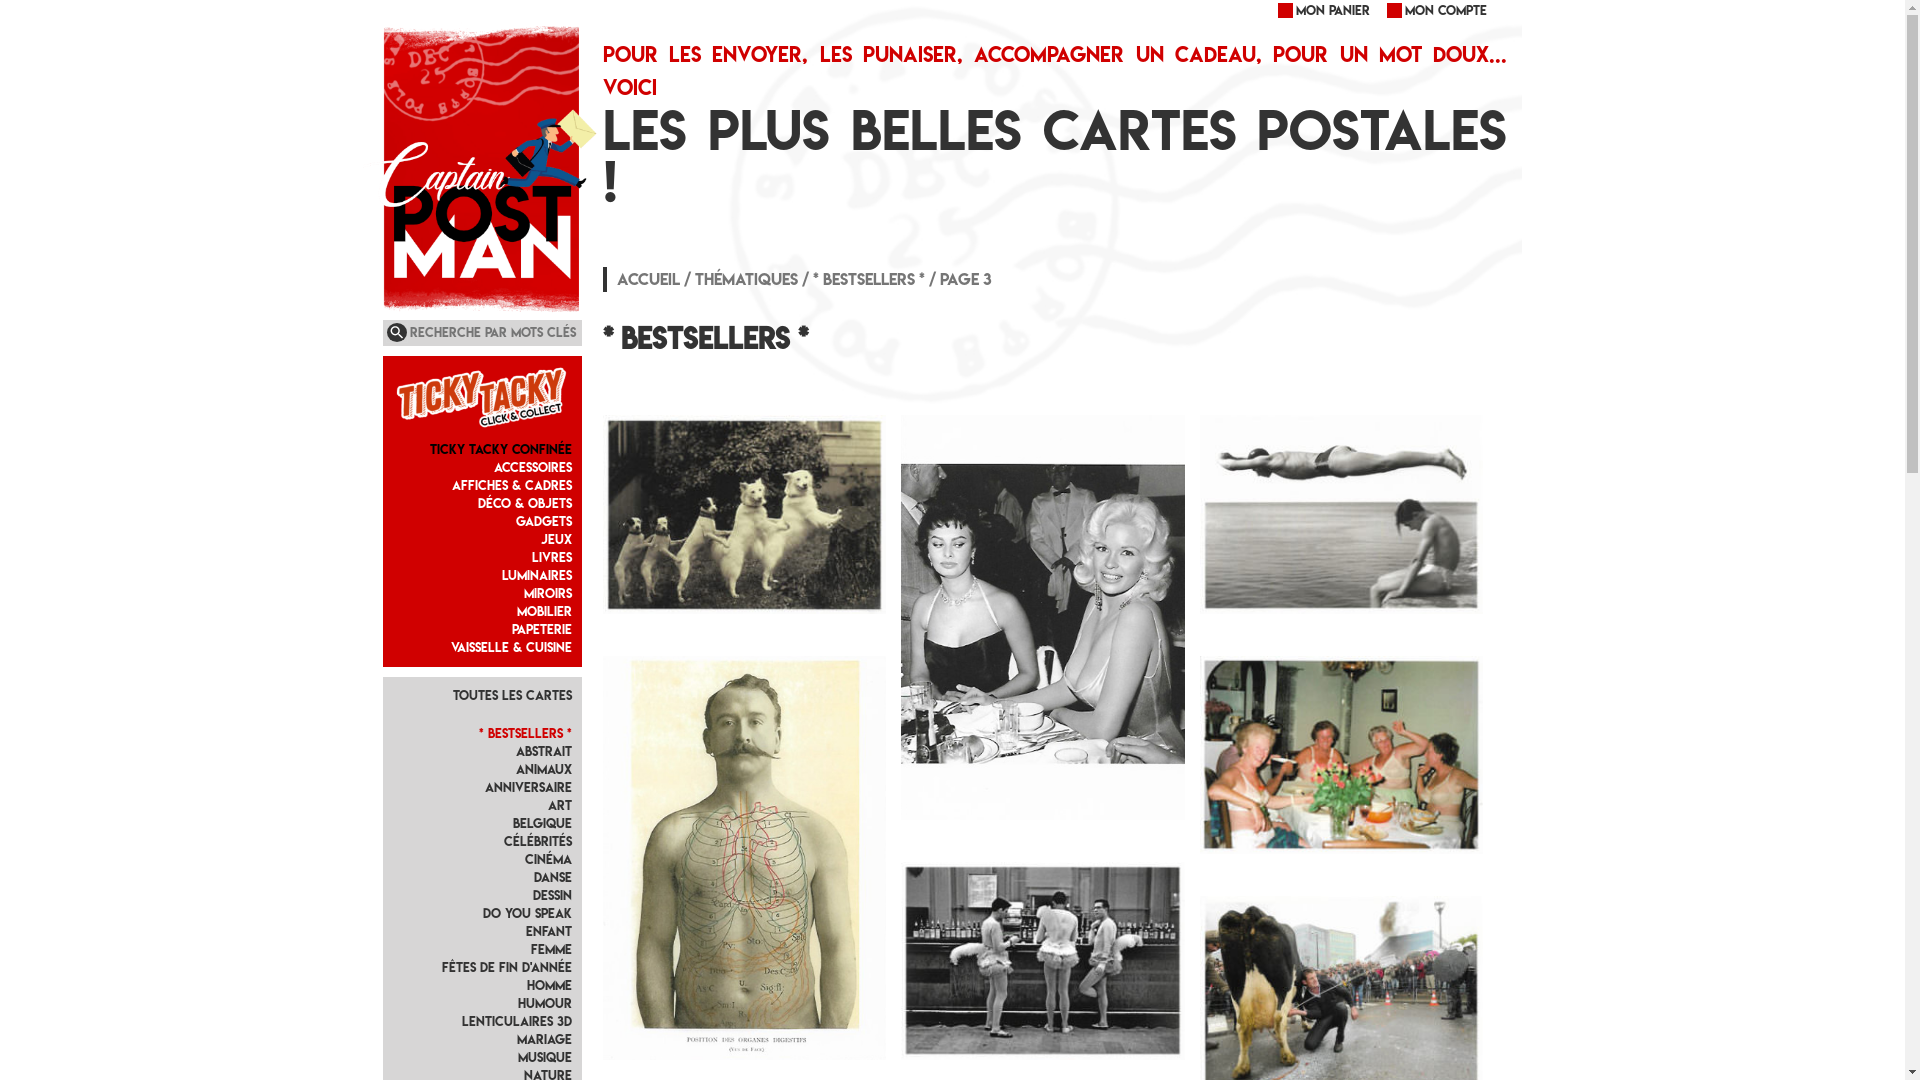 The height and width of the screenshot is (1080, 1920). I want to click on * BESTSELLERS *, so click(869, 279).